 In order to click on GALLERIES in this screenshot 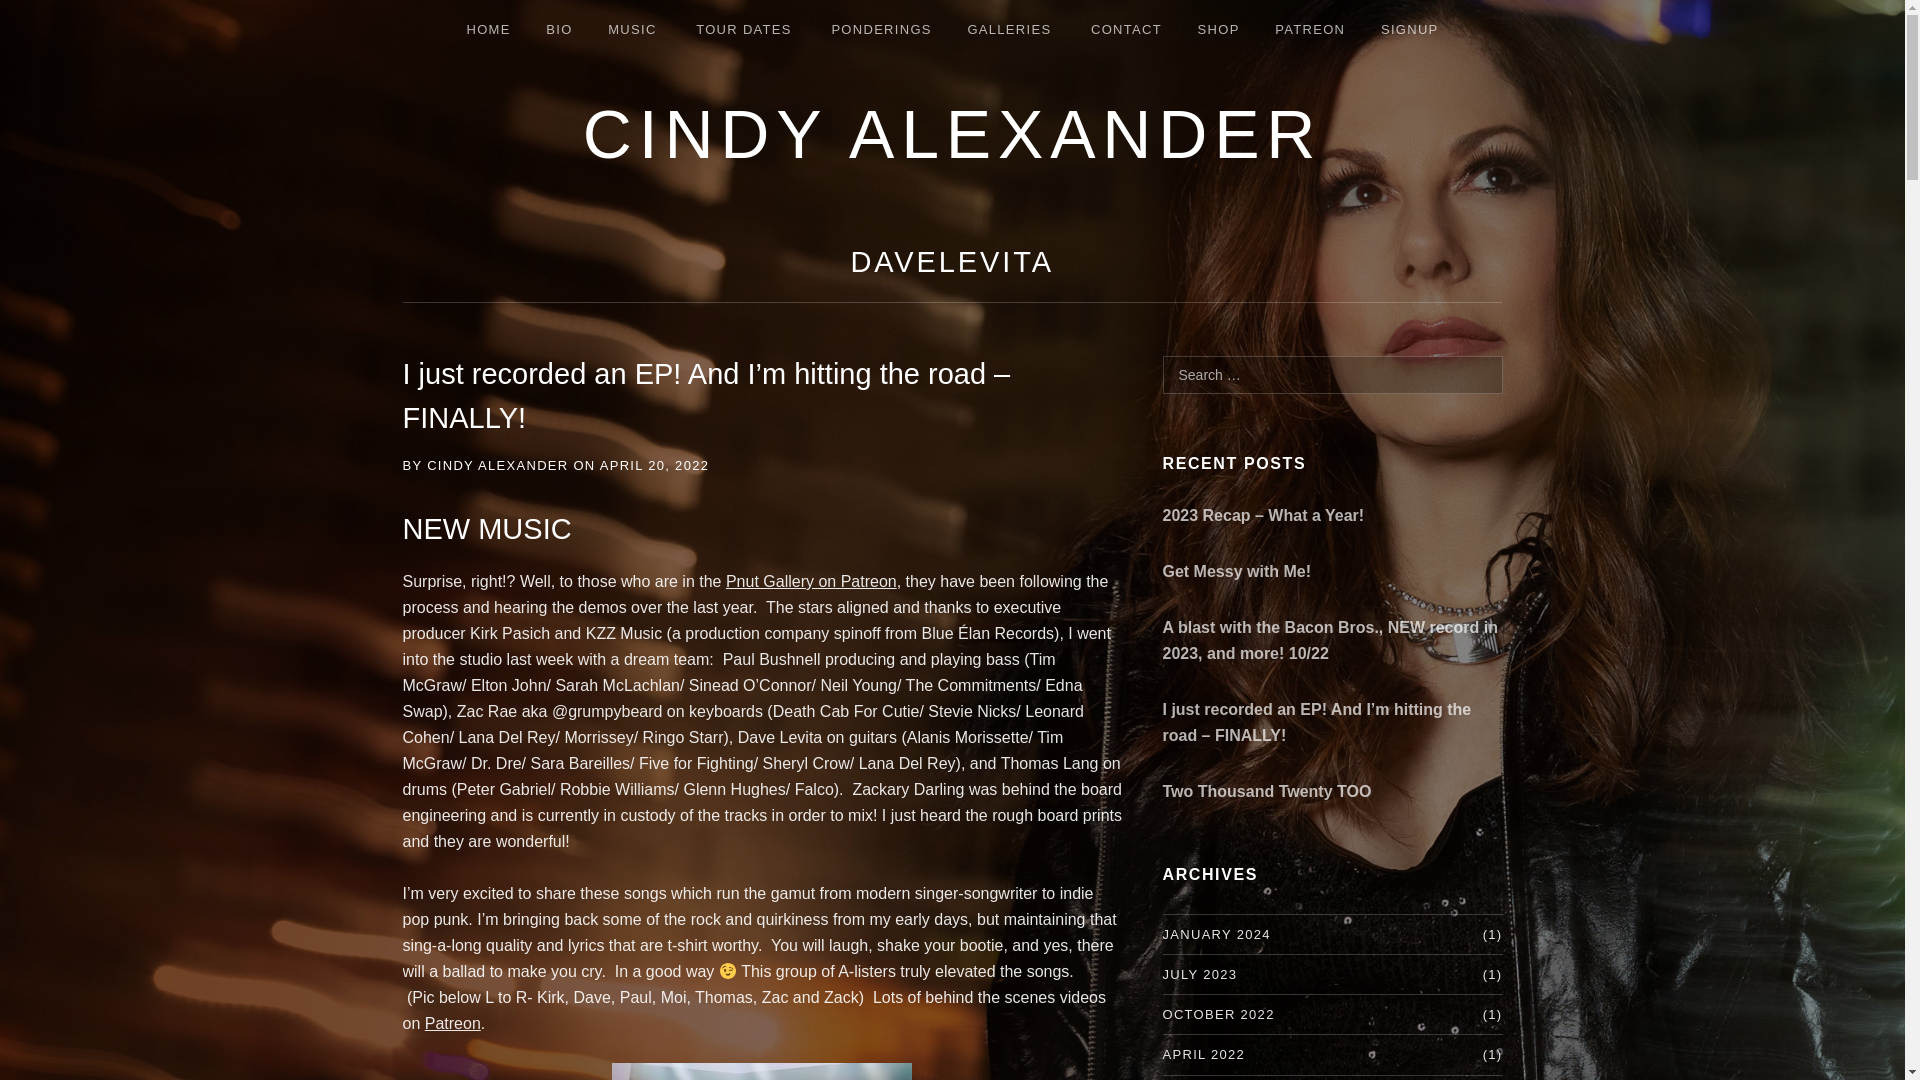, I will do `click(1010, 30)`.